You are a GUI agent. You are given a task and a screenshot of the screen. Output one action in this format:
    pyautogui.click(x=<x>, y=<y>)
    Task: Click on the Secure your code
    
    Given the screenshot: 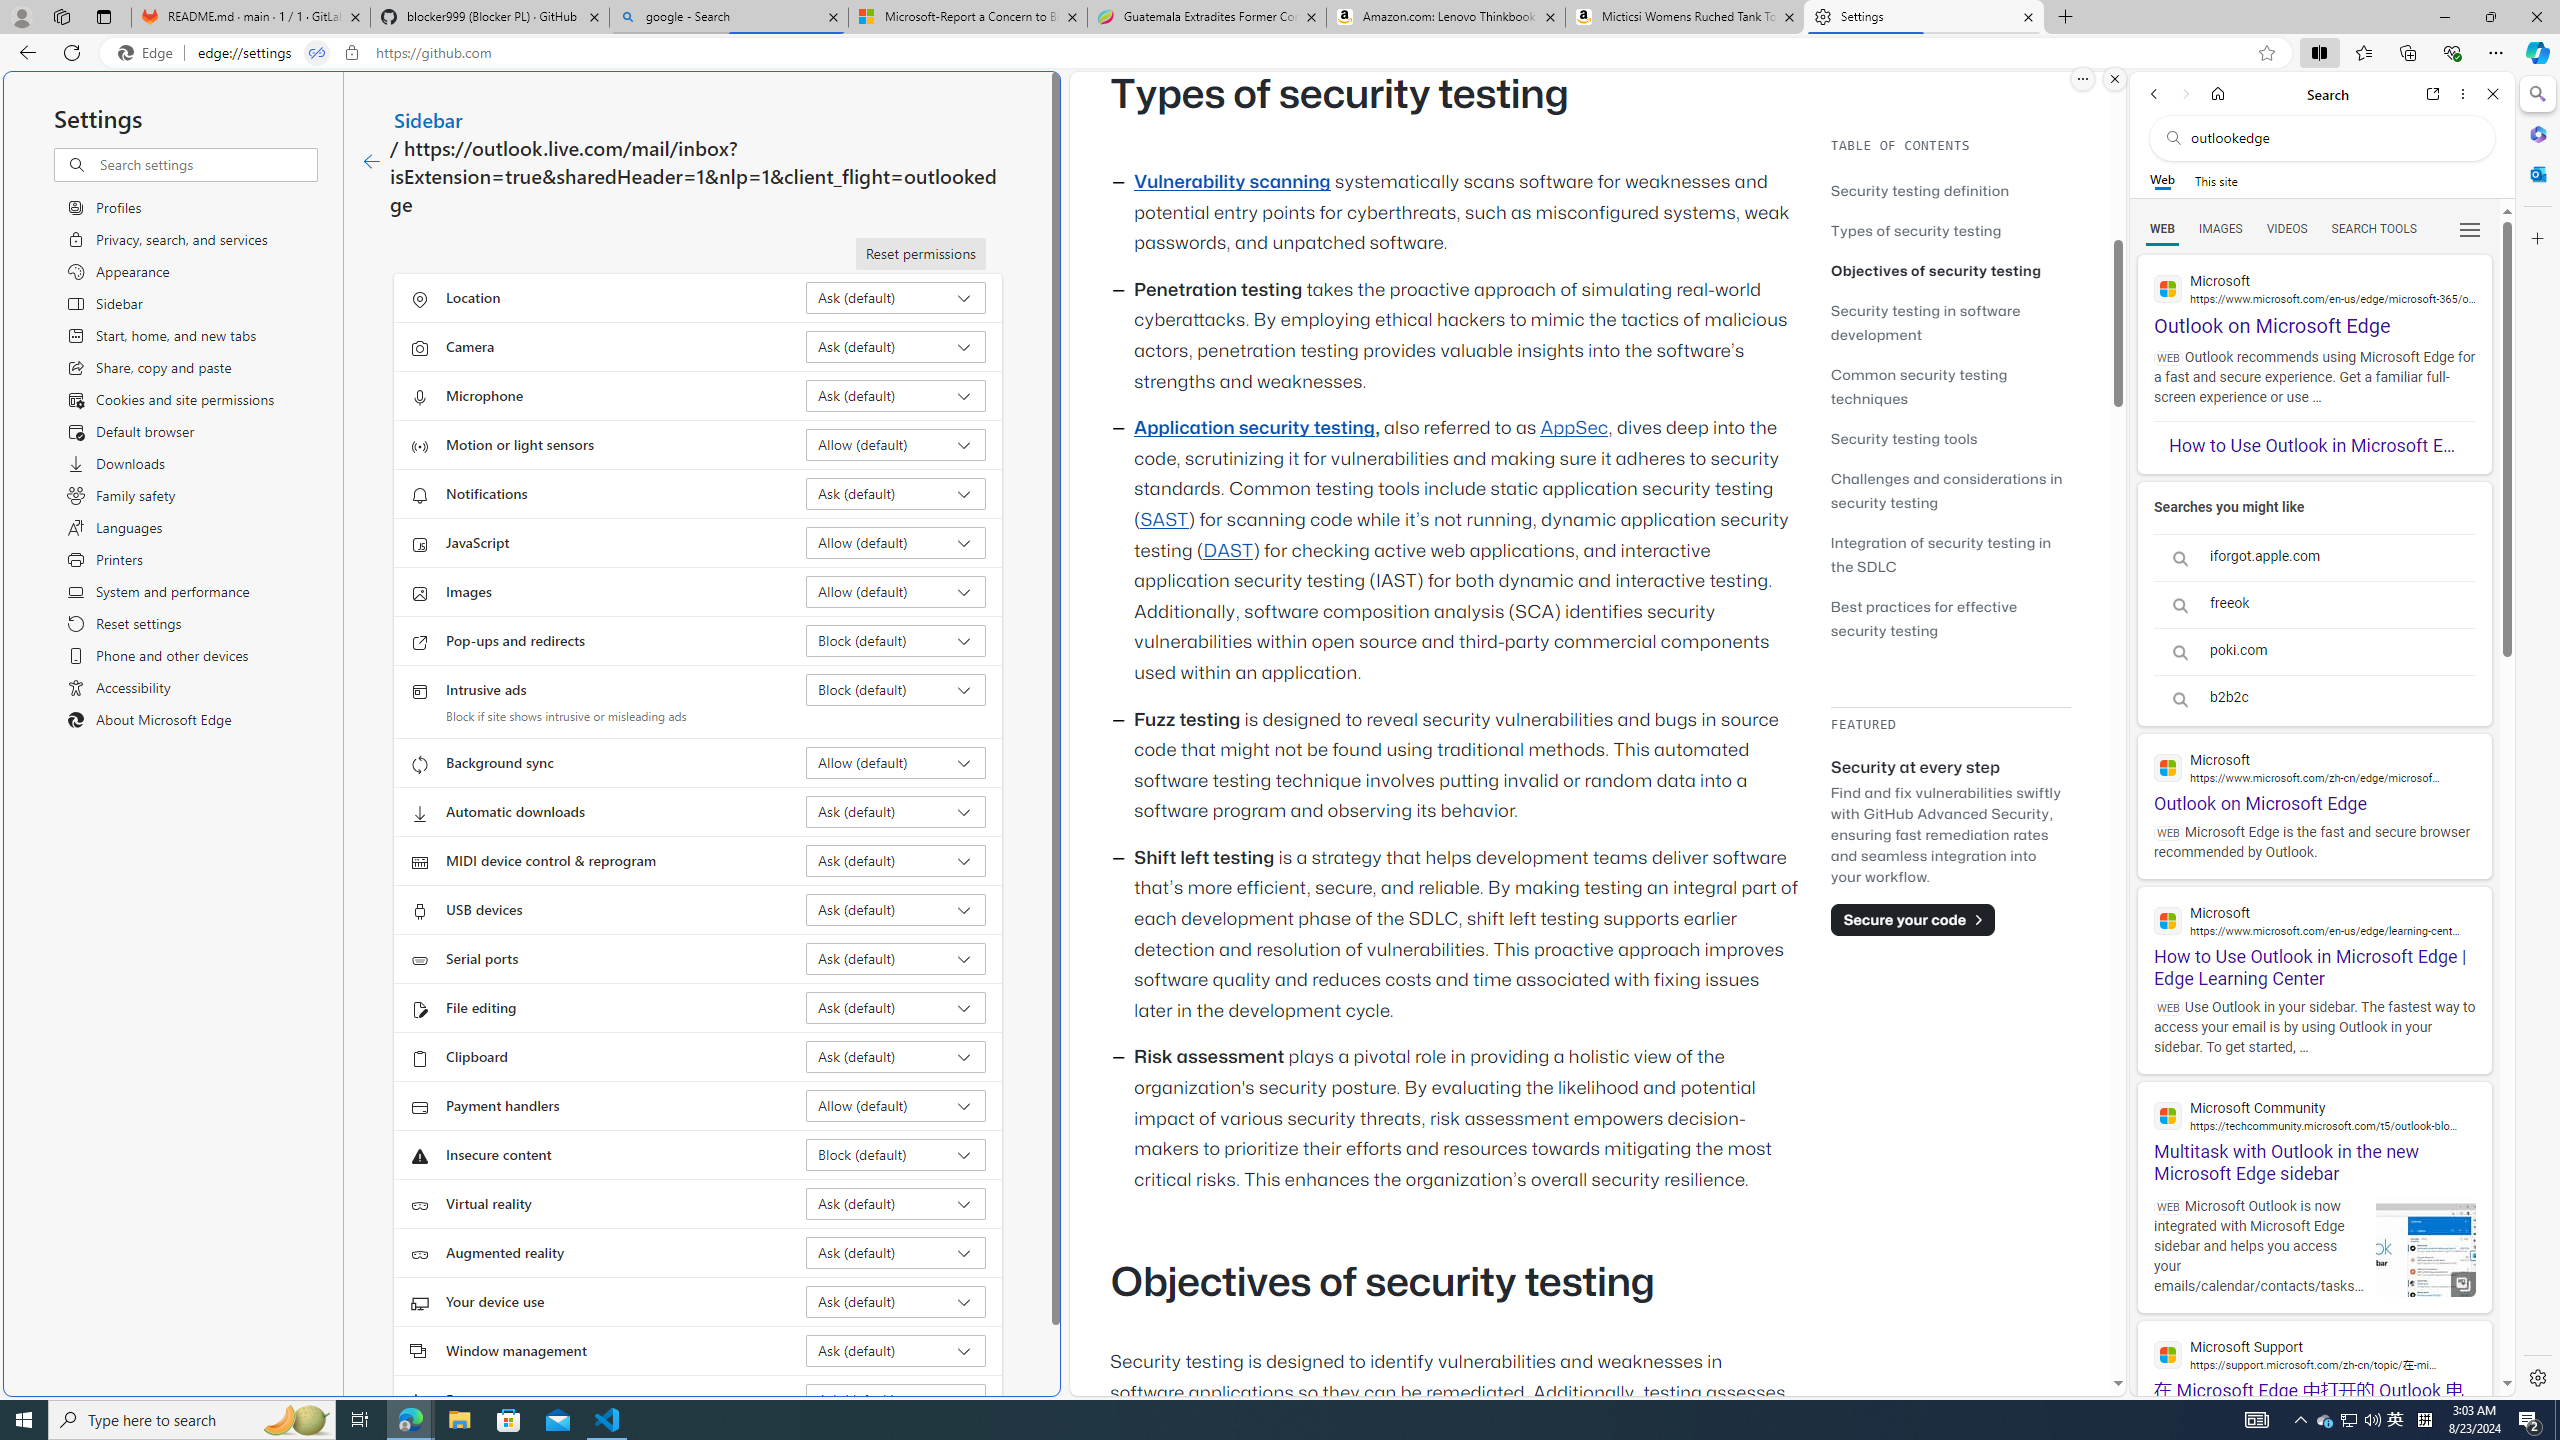 What is the action you would take?
    pyautogui.click(x=1913, y=919)
    